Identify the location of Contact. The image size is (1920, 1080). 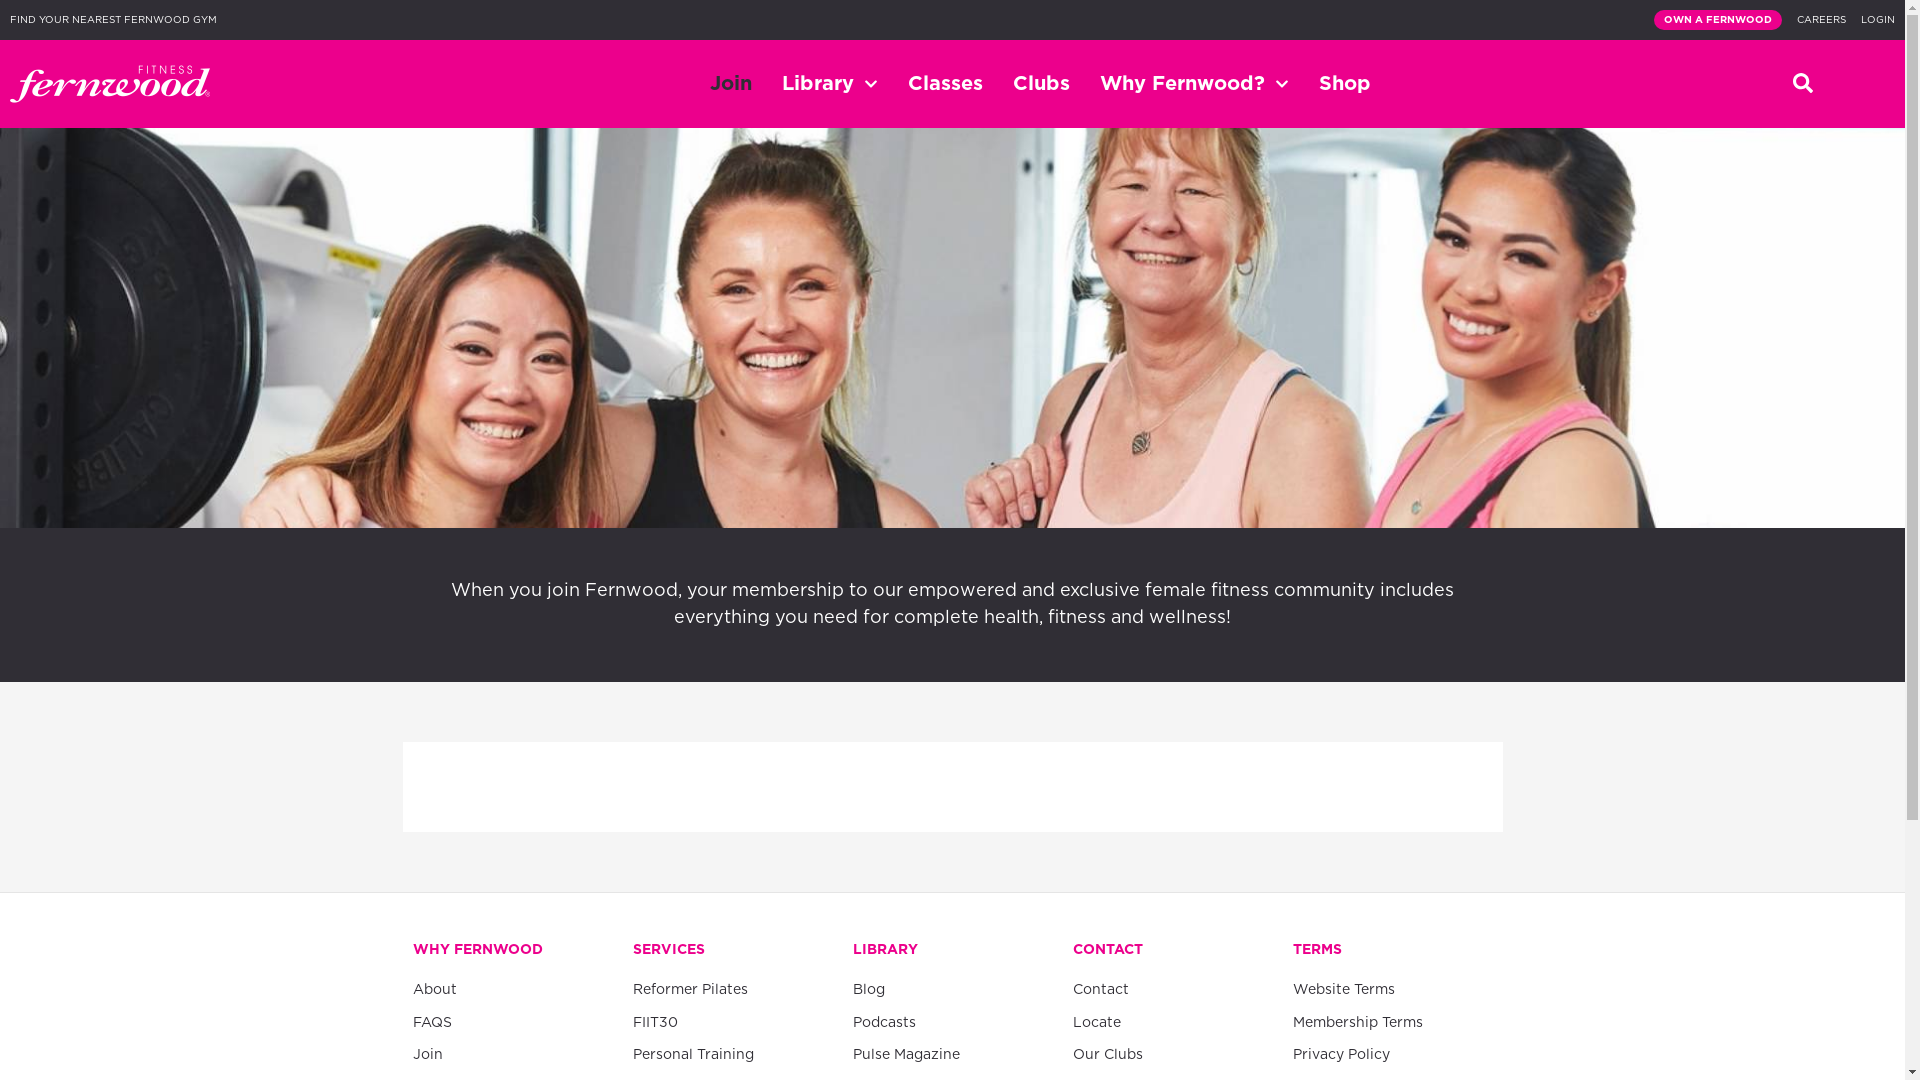
(1172, 990).